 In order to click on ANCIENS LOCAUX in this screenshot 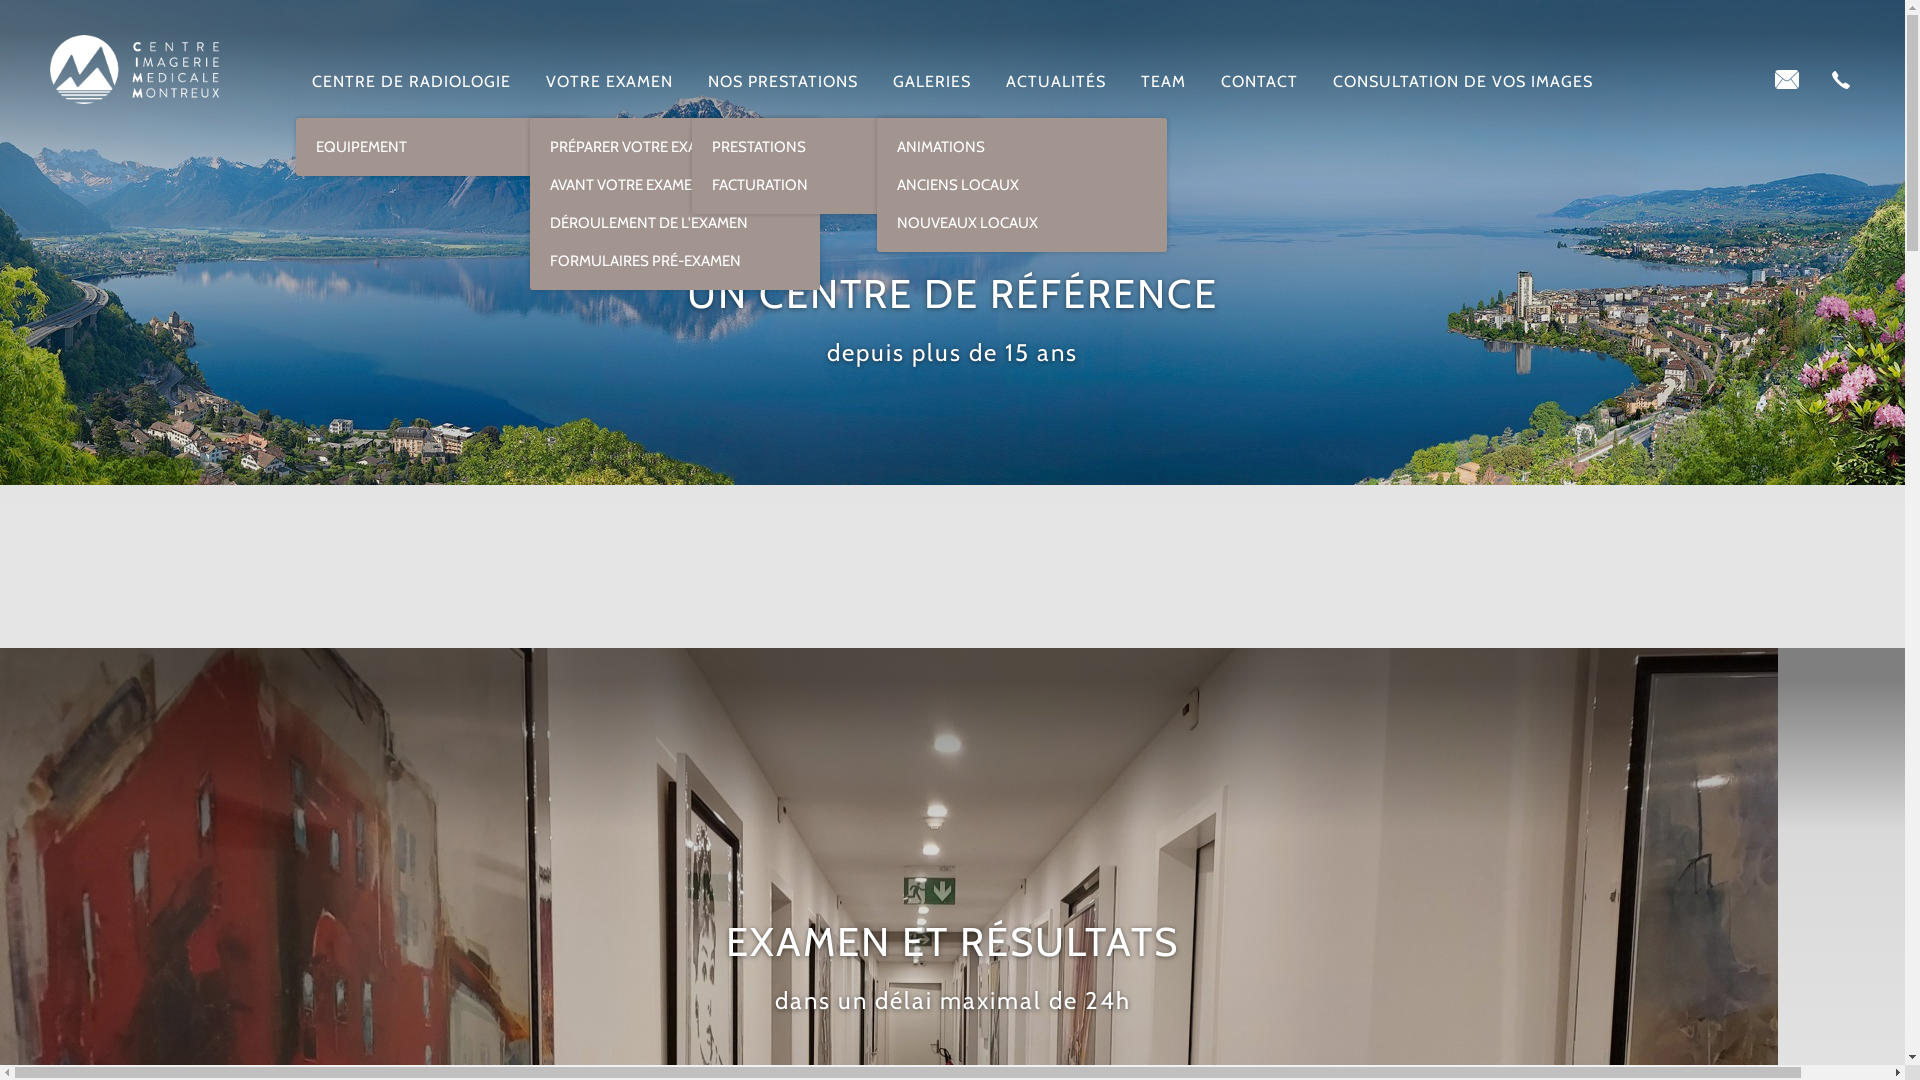, I will do `click(1022, 185)`.